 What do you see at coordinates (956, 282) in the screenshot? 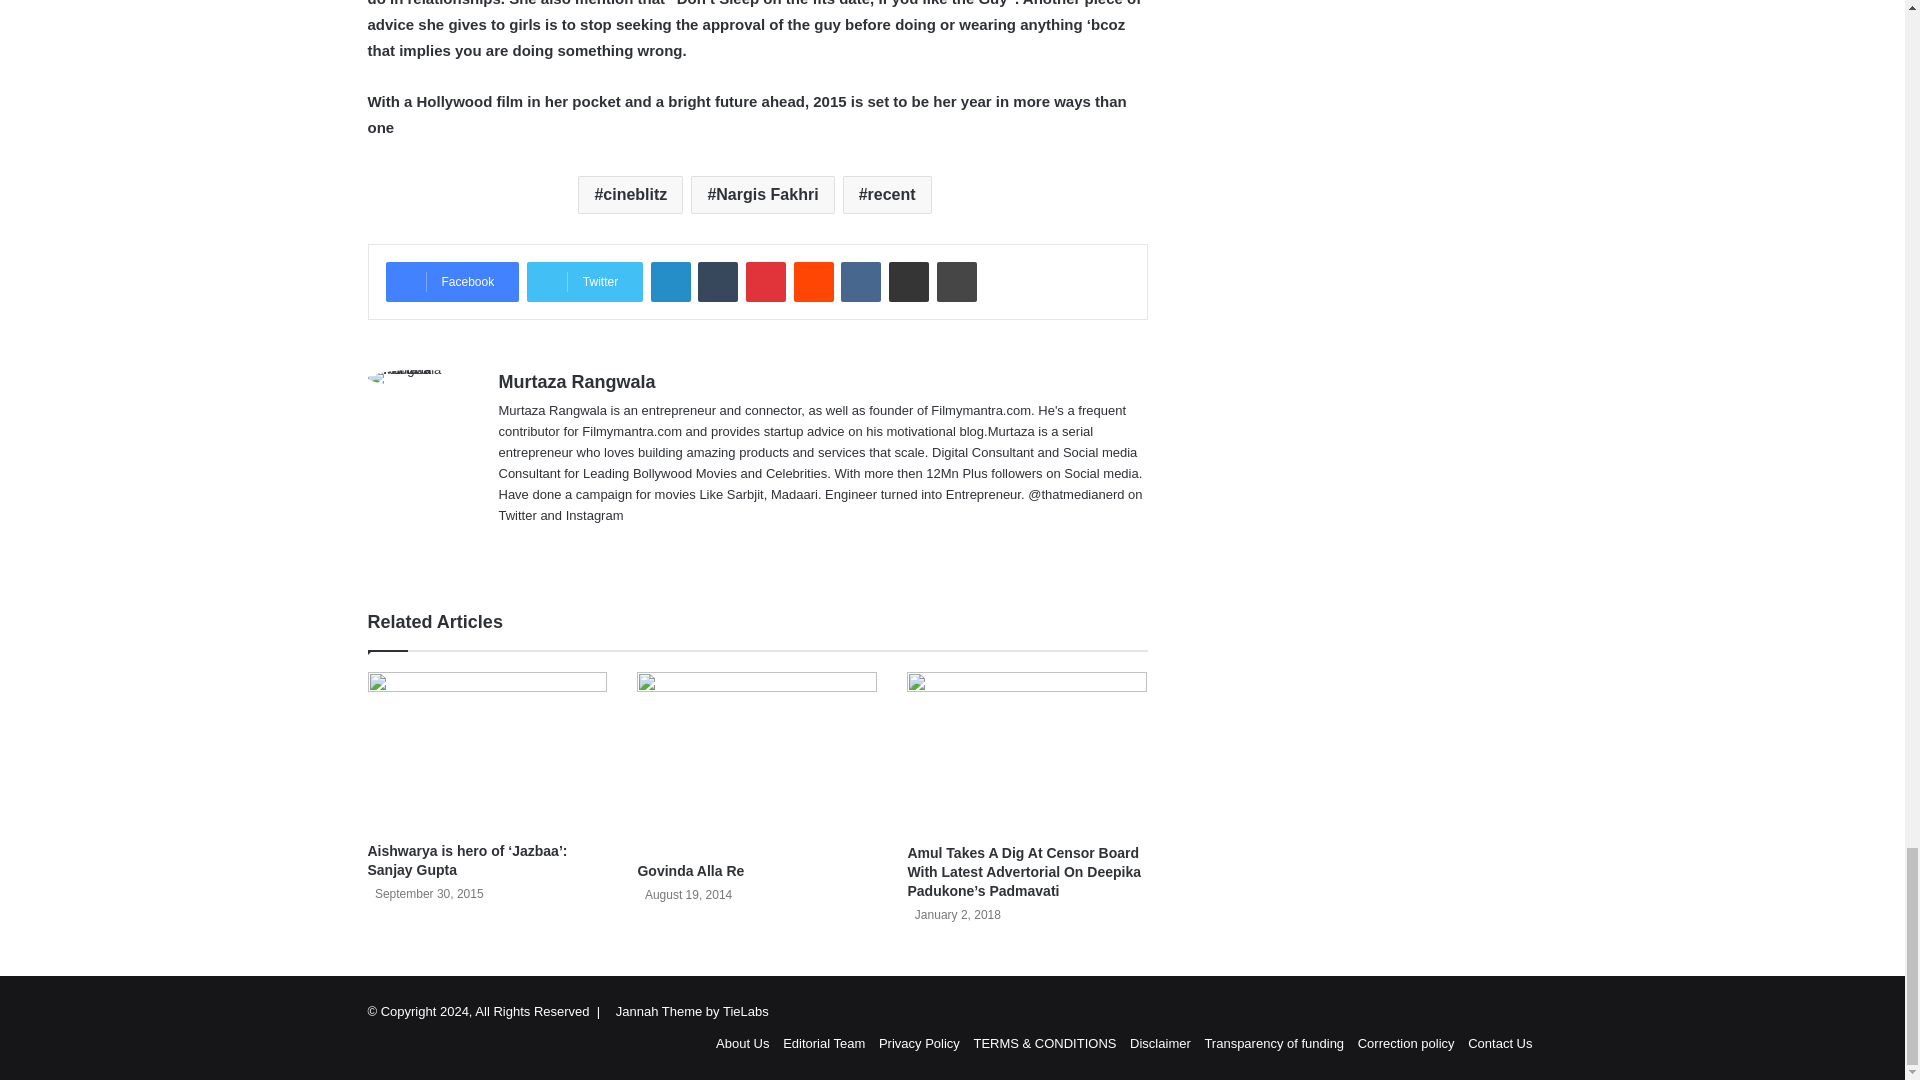
I see `Print` at bounding box center [956, 282].